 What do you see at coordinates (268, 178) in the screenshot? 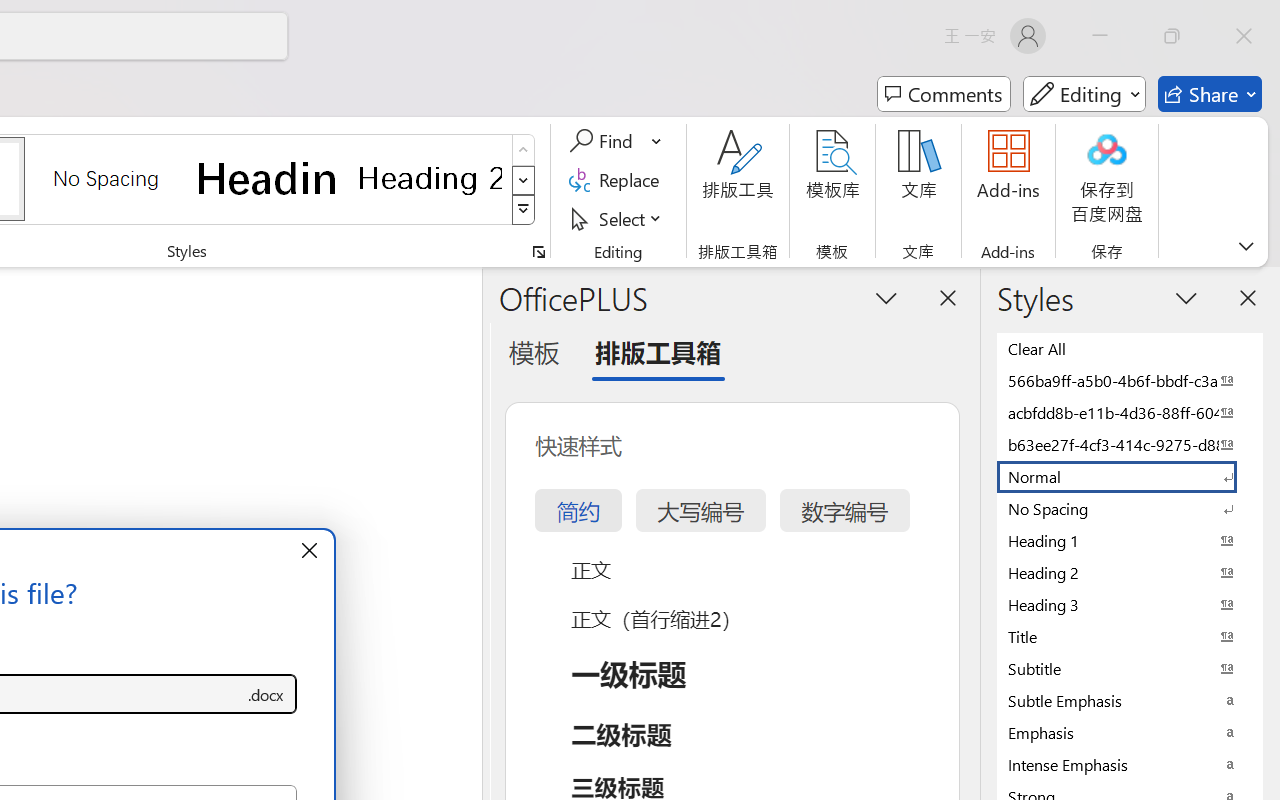
I see `Heading 1` at bounding box center [268, 178].